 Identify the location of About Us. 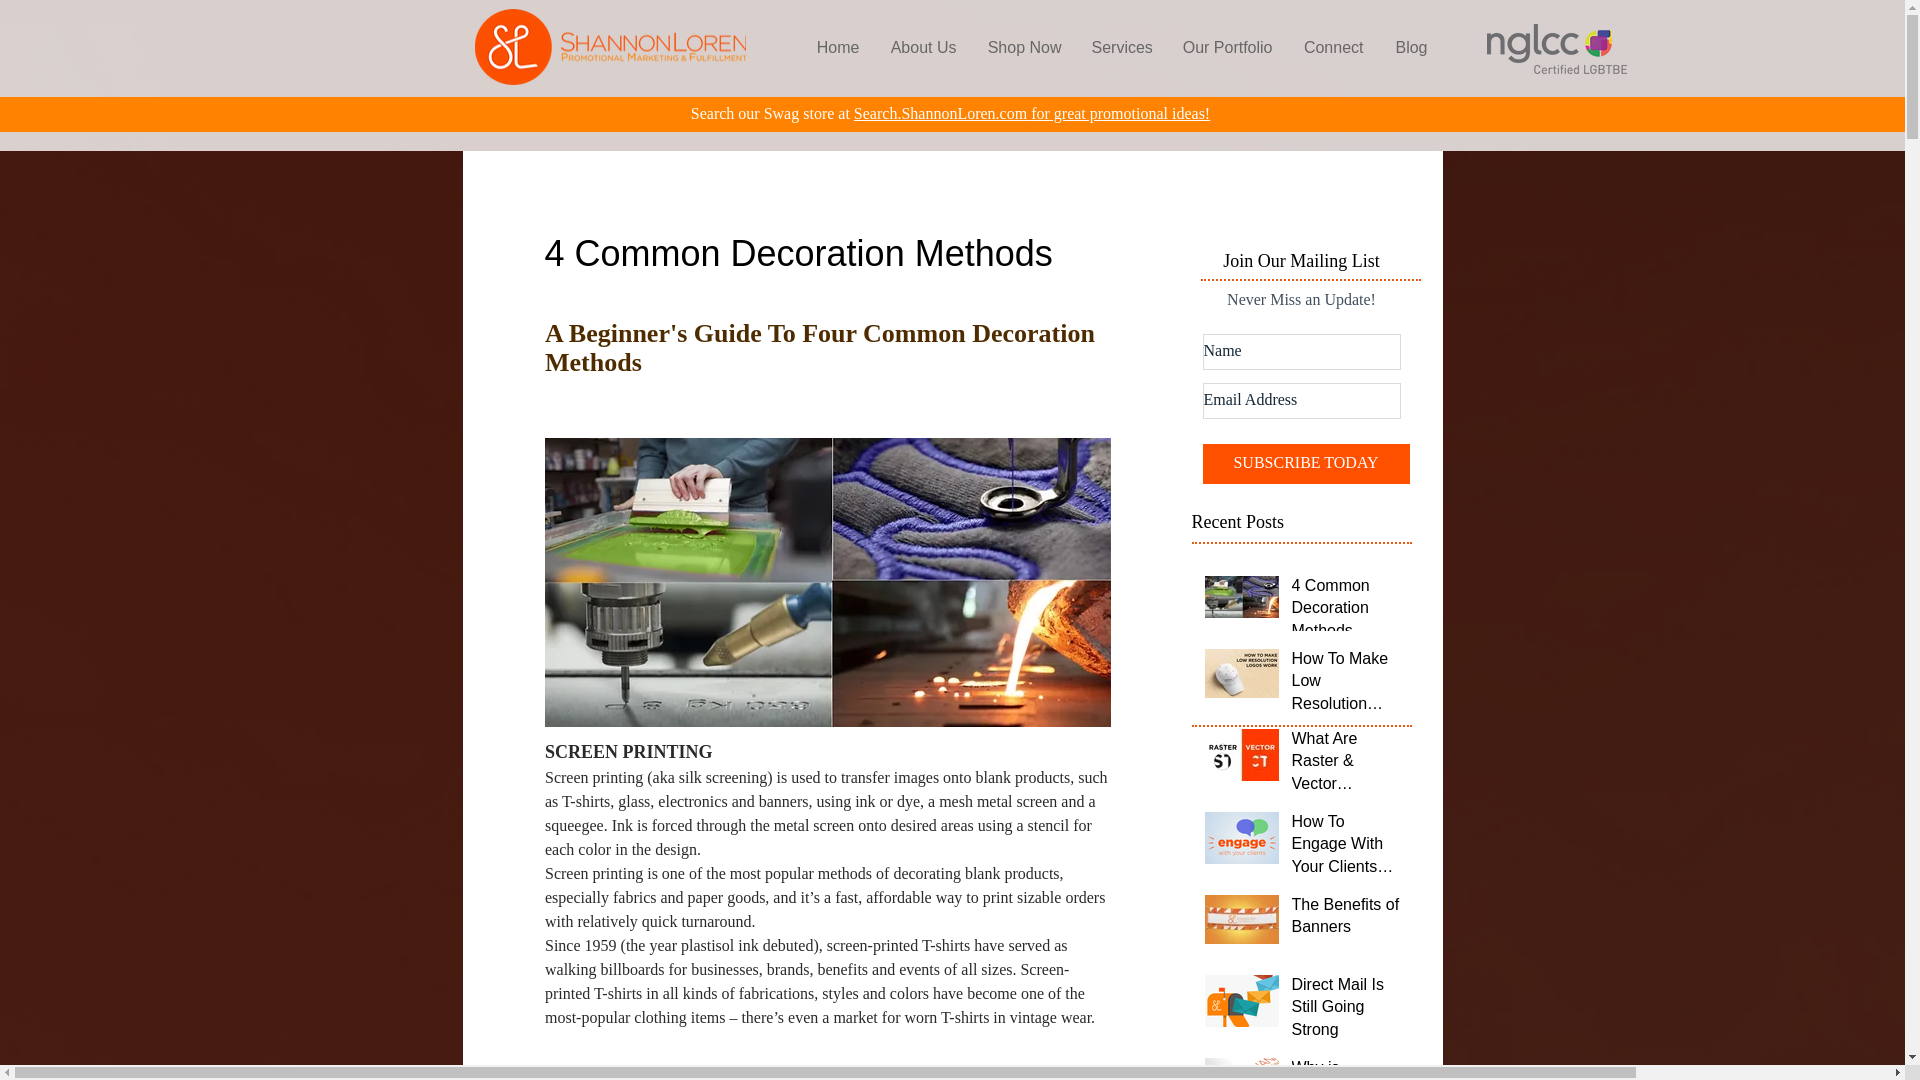
(922, 48).